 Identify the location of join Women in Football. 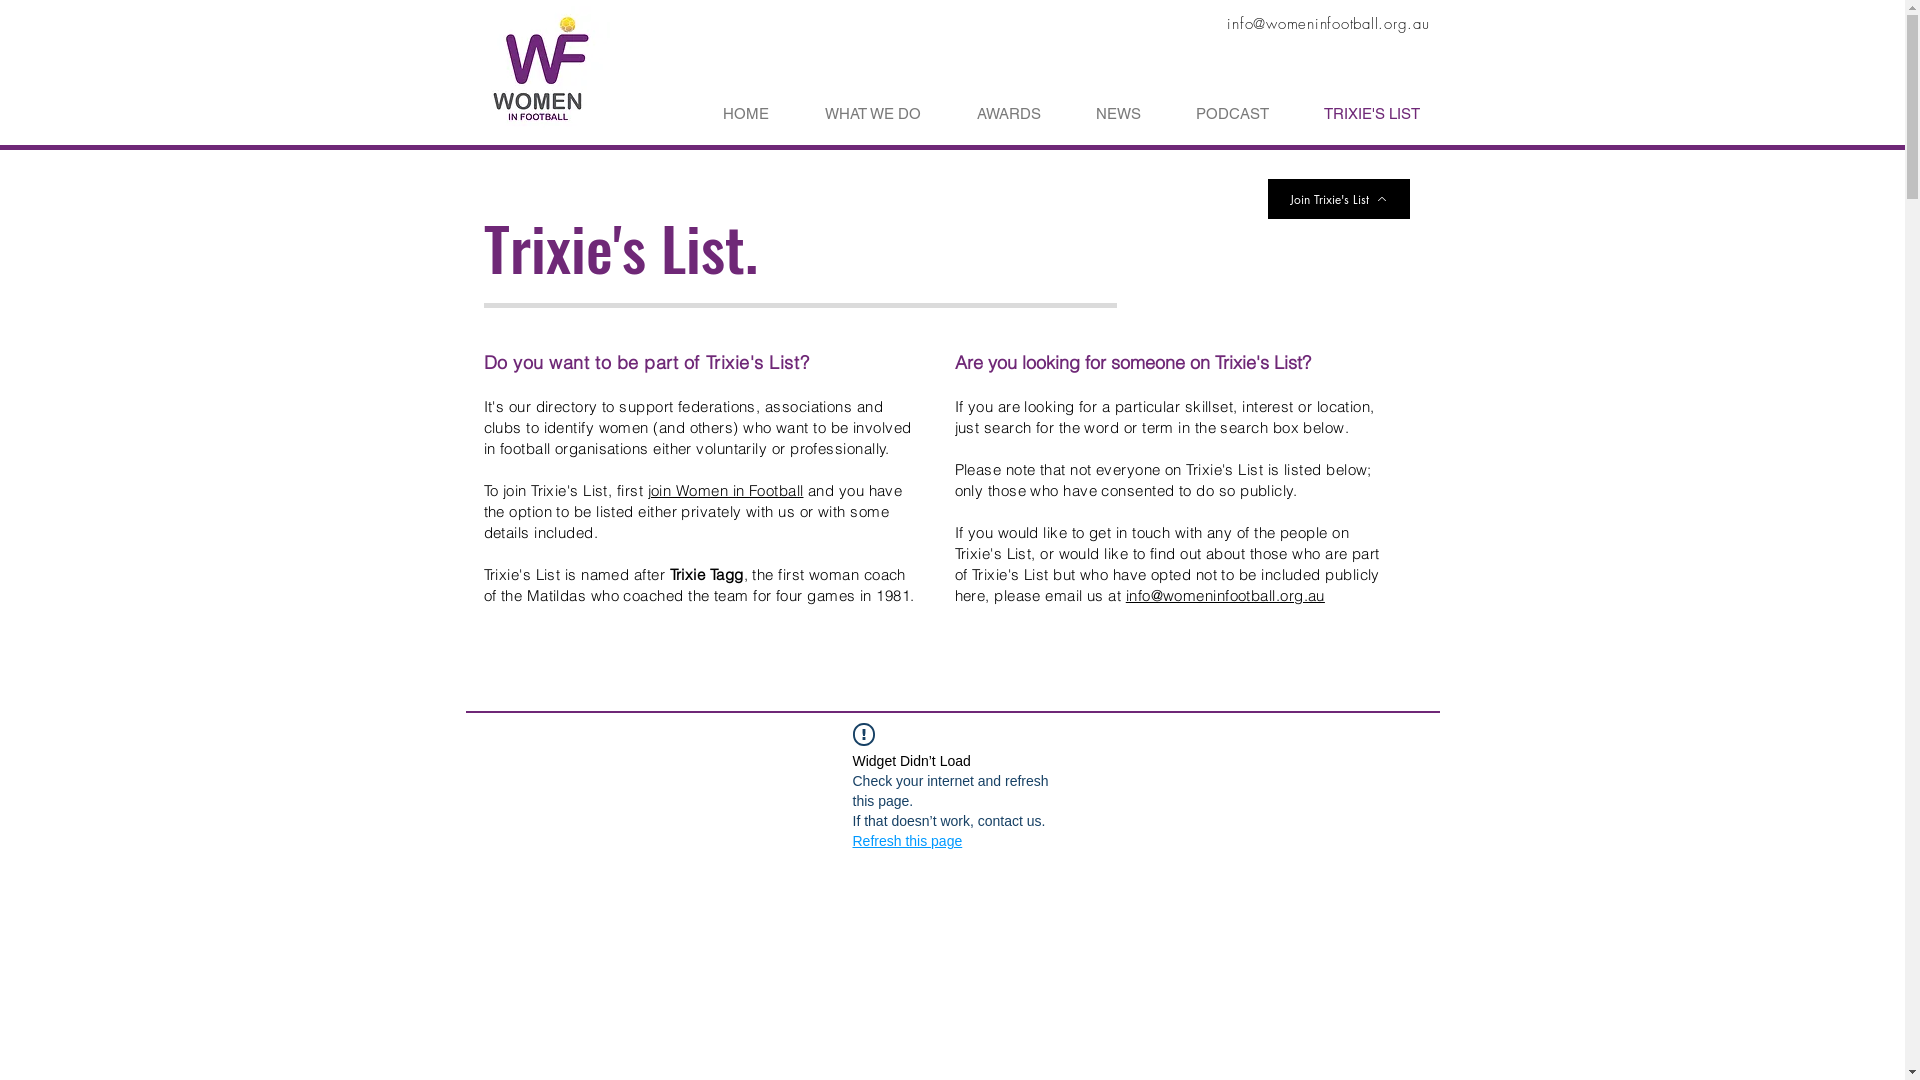
(726, 490).